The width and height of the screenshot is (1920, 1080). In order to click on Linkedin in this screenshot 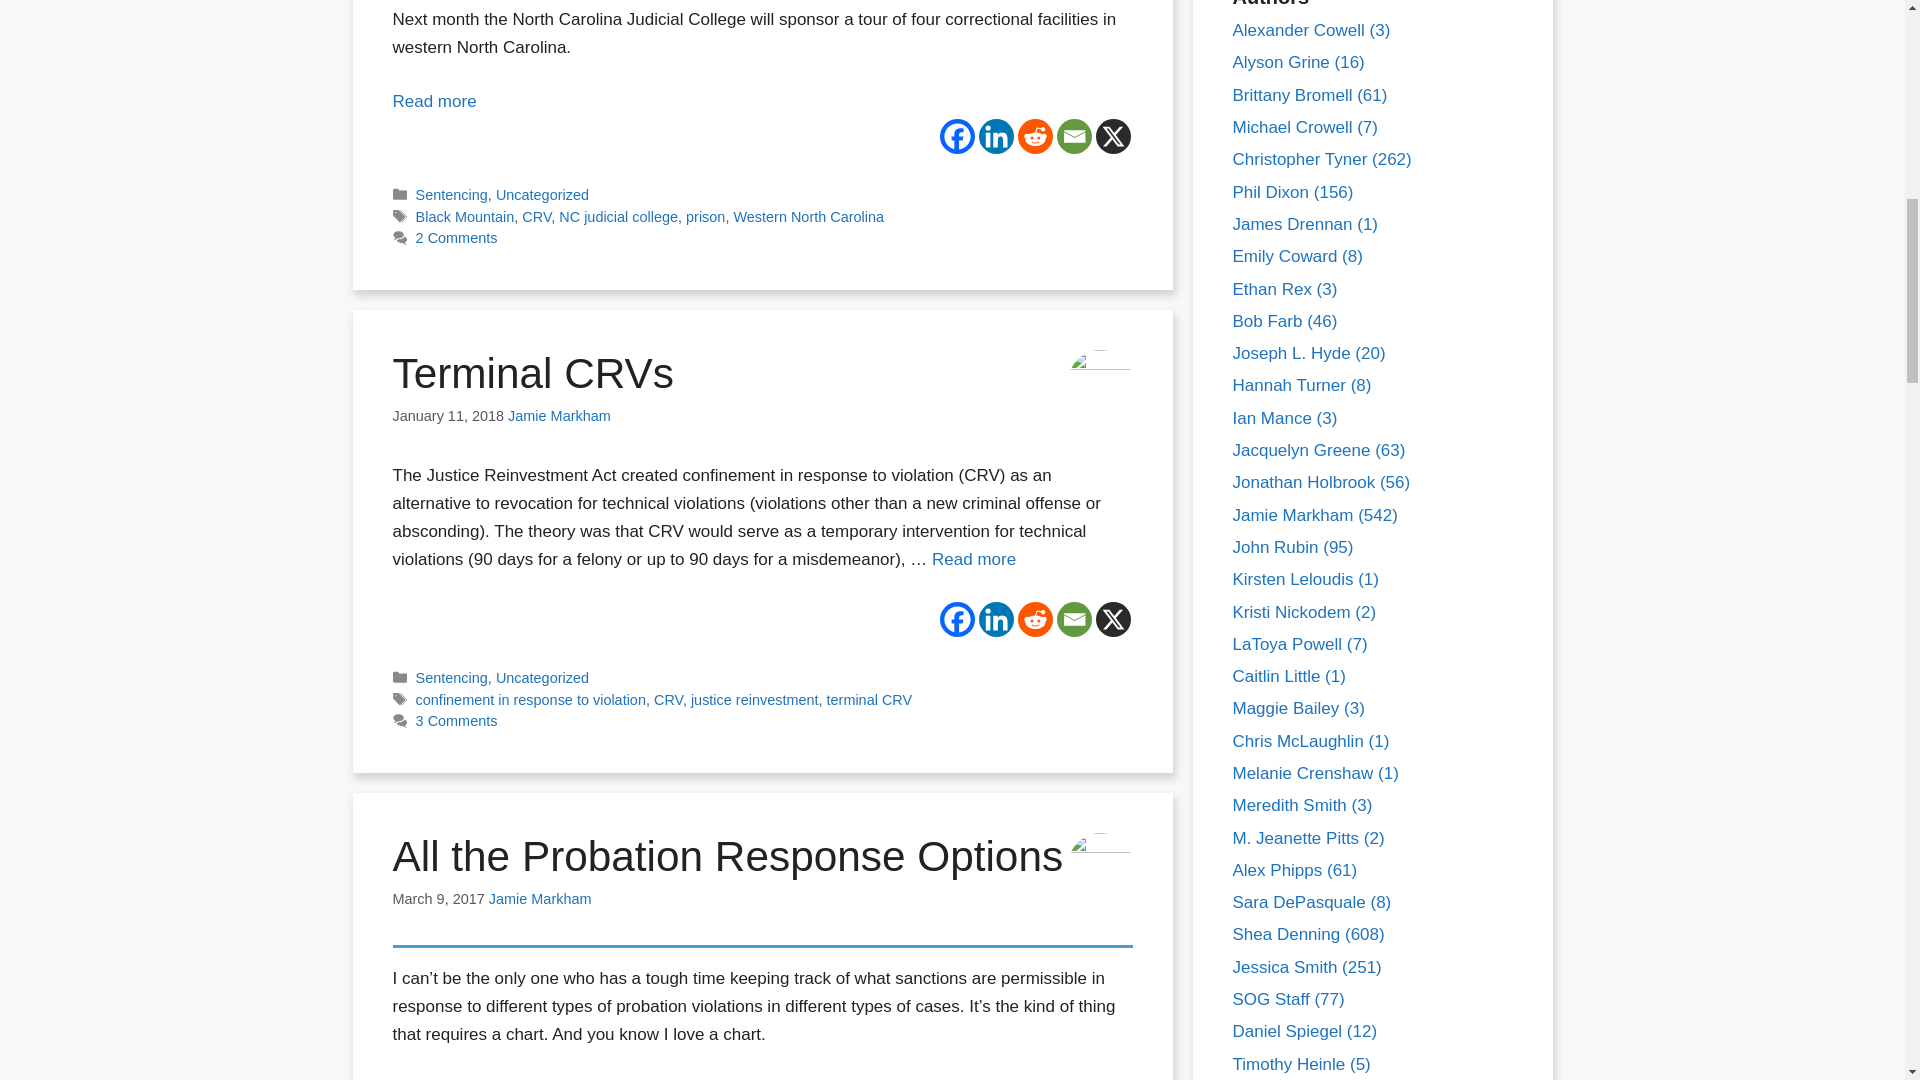, I will do `click(995, 136)`.